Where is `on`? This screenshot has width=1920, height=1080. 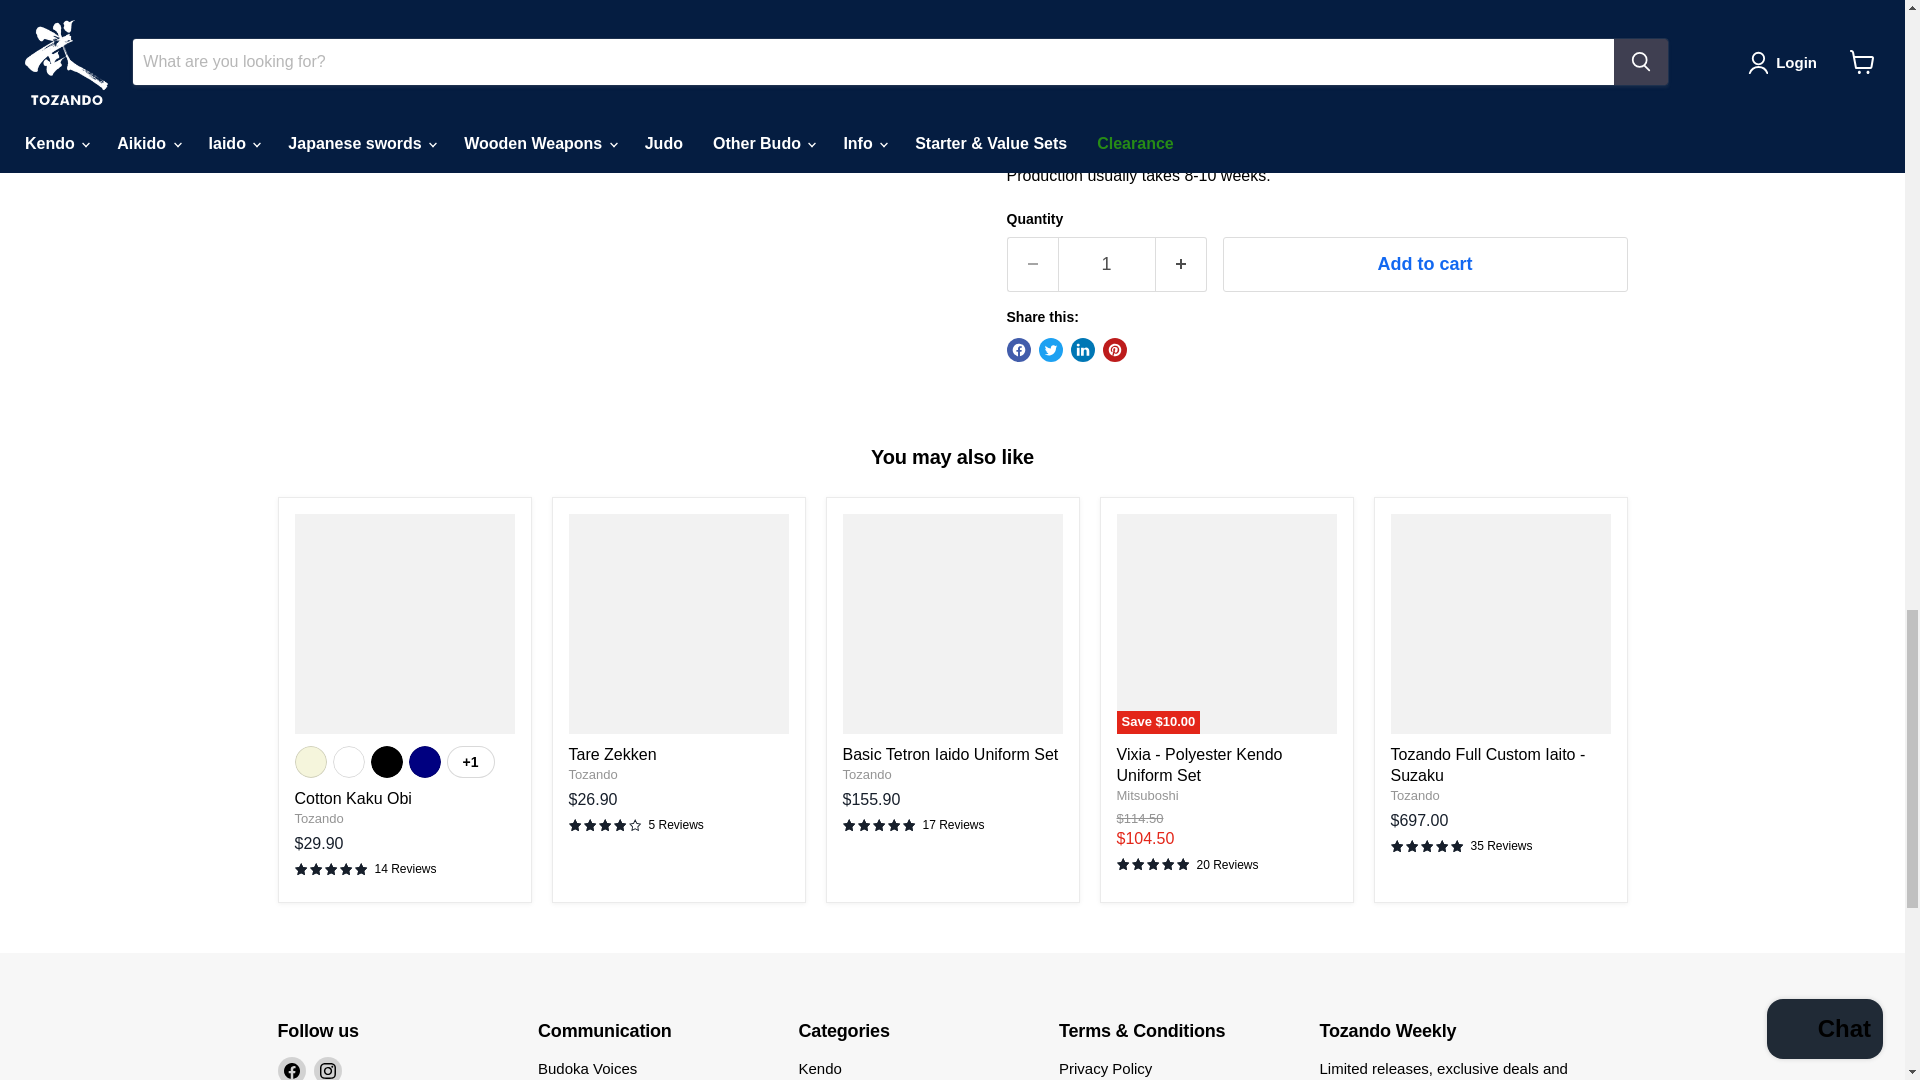
on is located at coordinates (1016, 92).